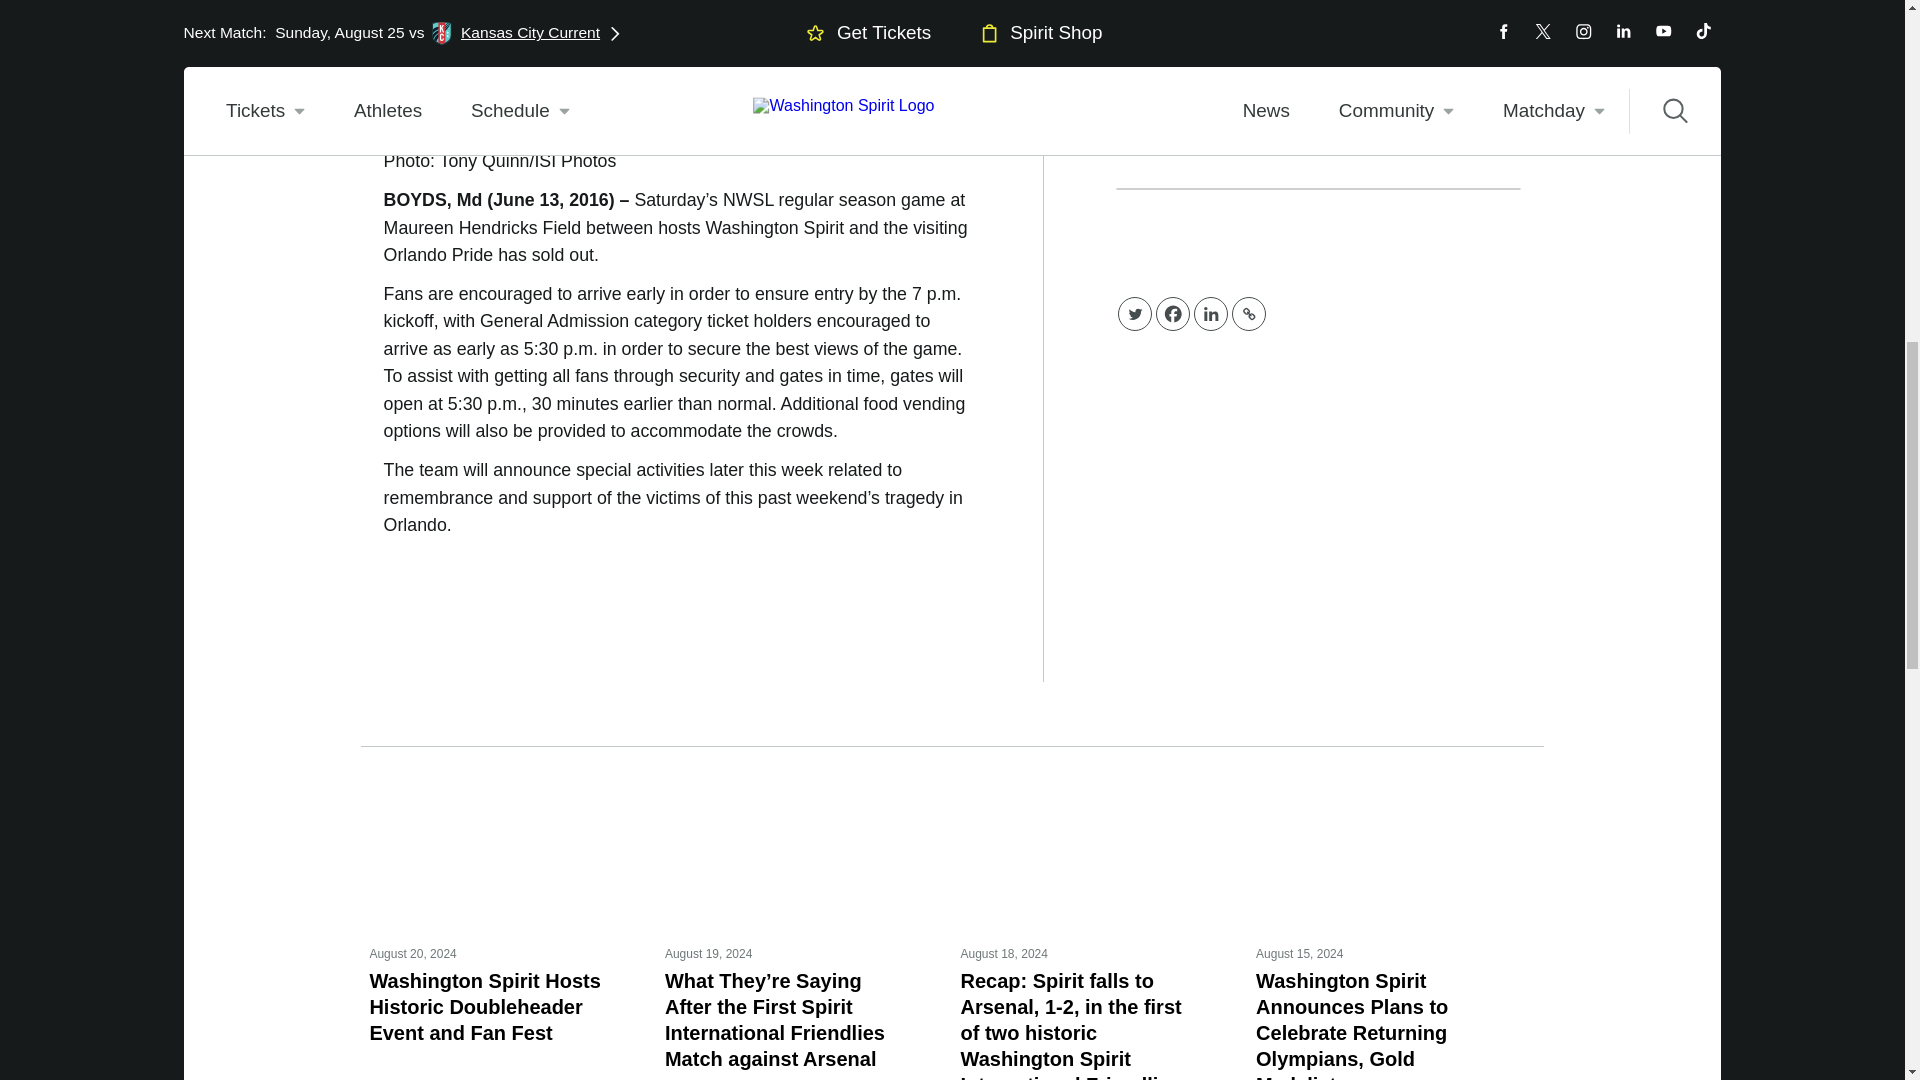 The height and width of the screenshot is (1080, 1920). What do you see at coordinates (1248, 314) in the screenshot?
I see `Copy Link` at bounding box center [1248, 314].